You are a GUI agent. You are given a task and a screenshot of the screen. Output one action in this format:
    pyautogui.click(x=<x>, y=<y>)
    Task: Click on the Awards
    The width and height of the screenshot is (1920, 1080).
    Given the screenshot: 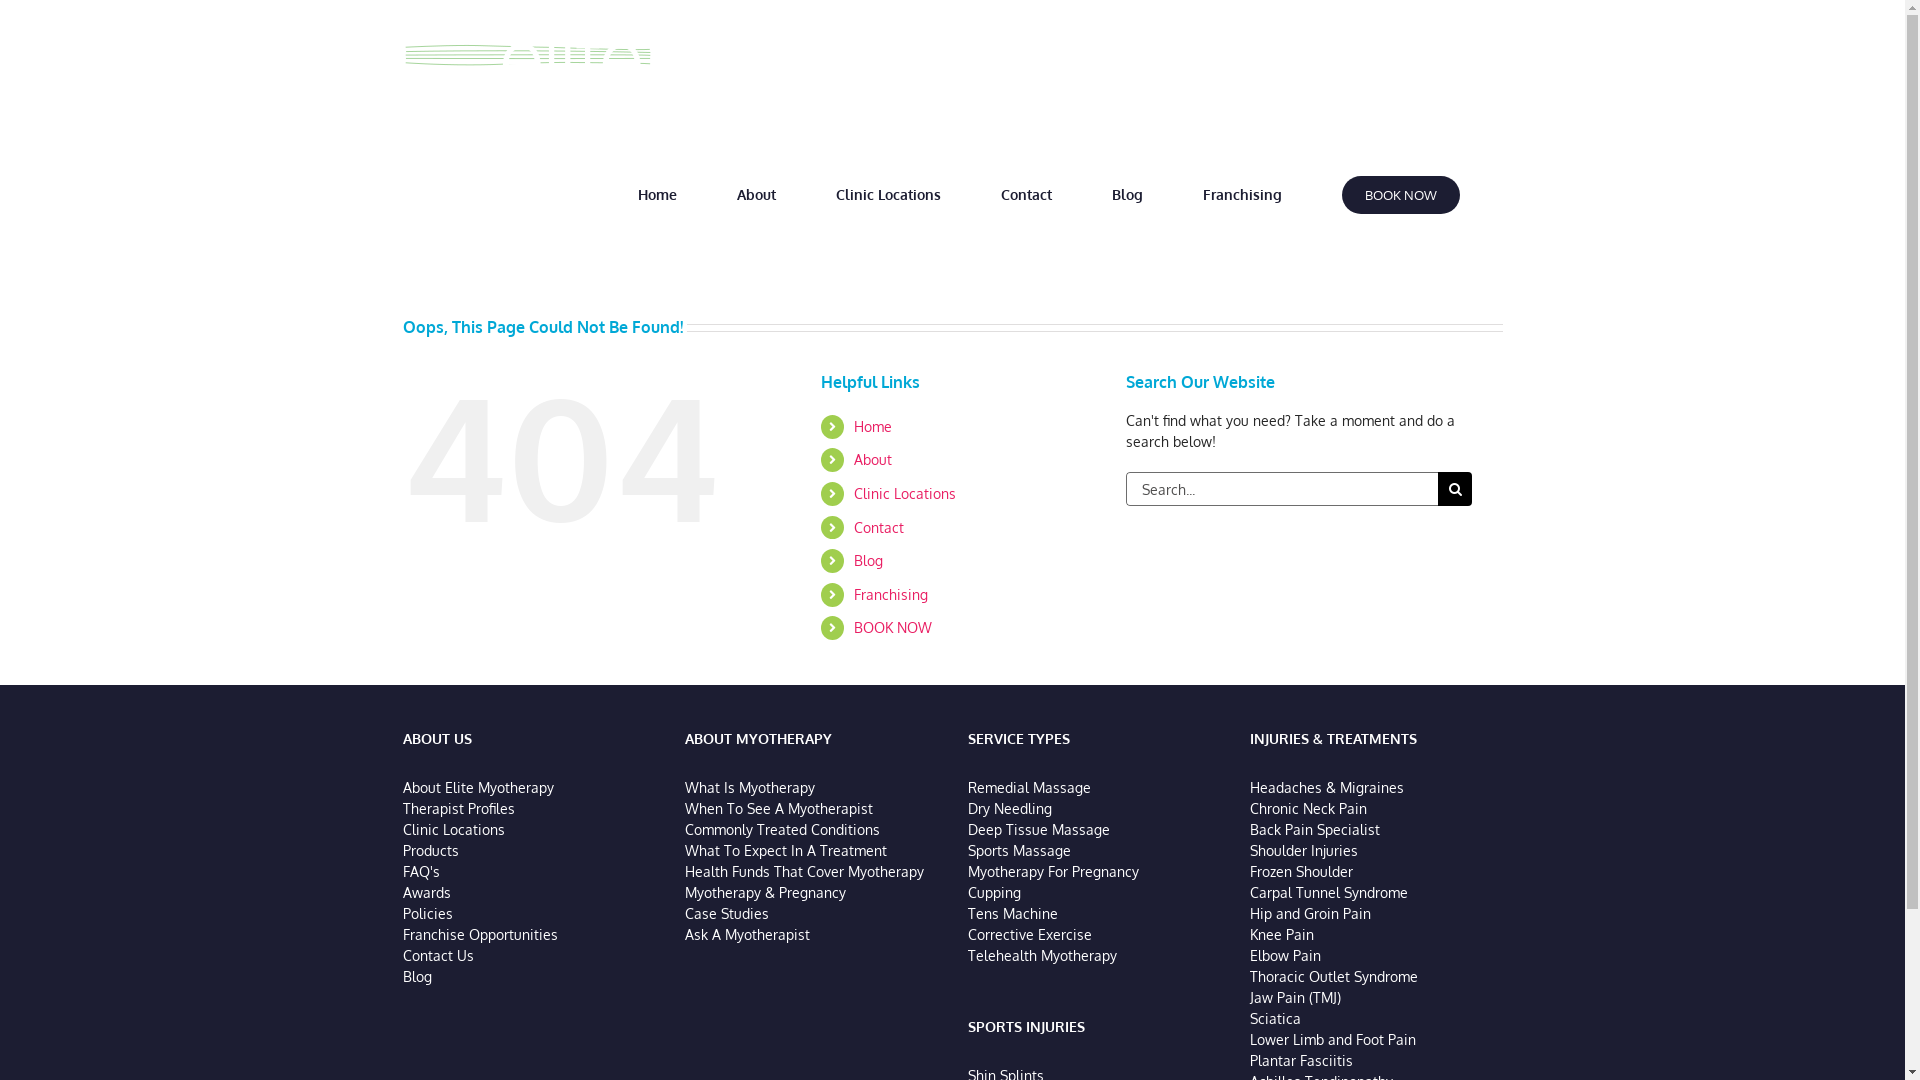 What is the action you would take?
    pyautogui.click(x=426, y=892)
    